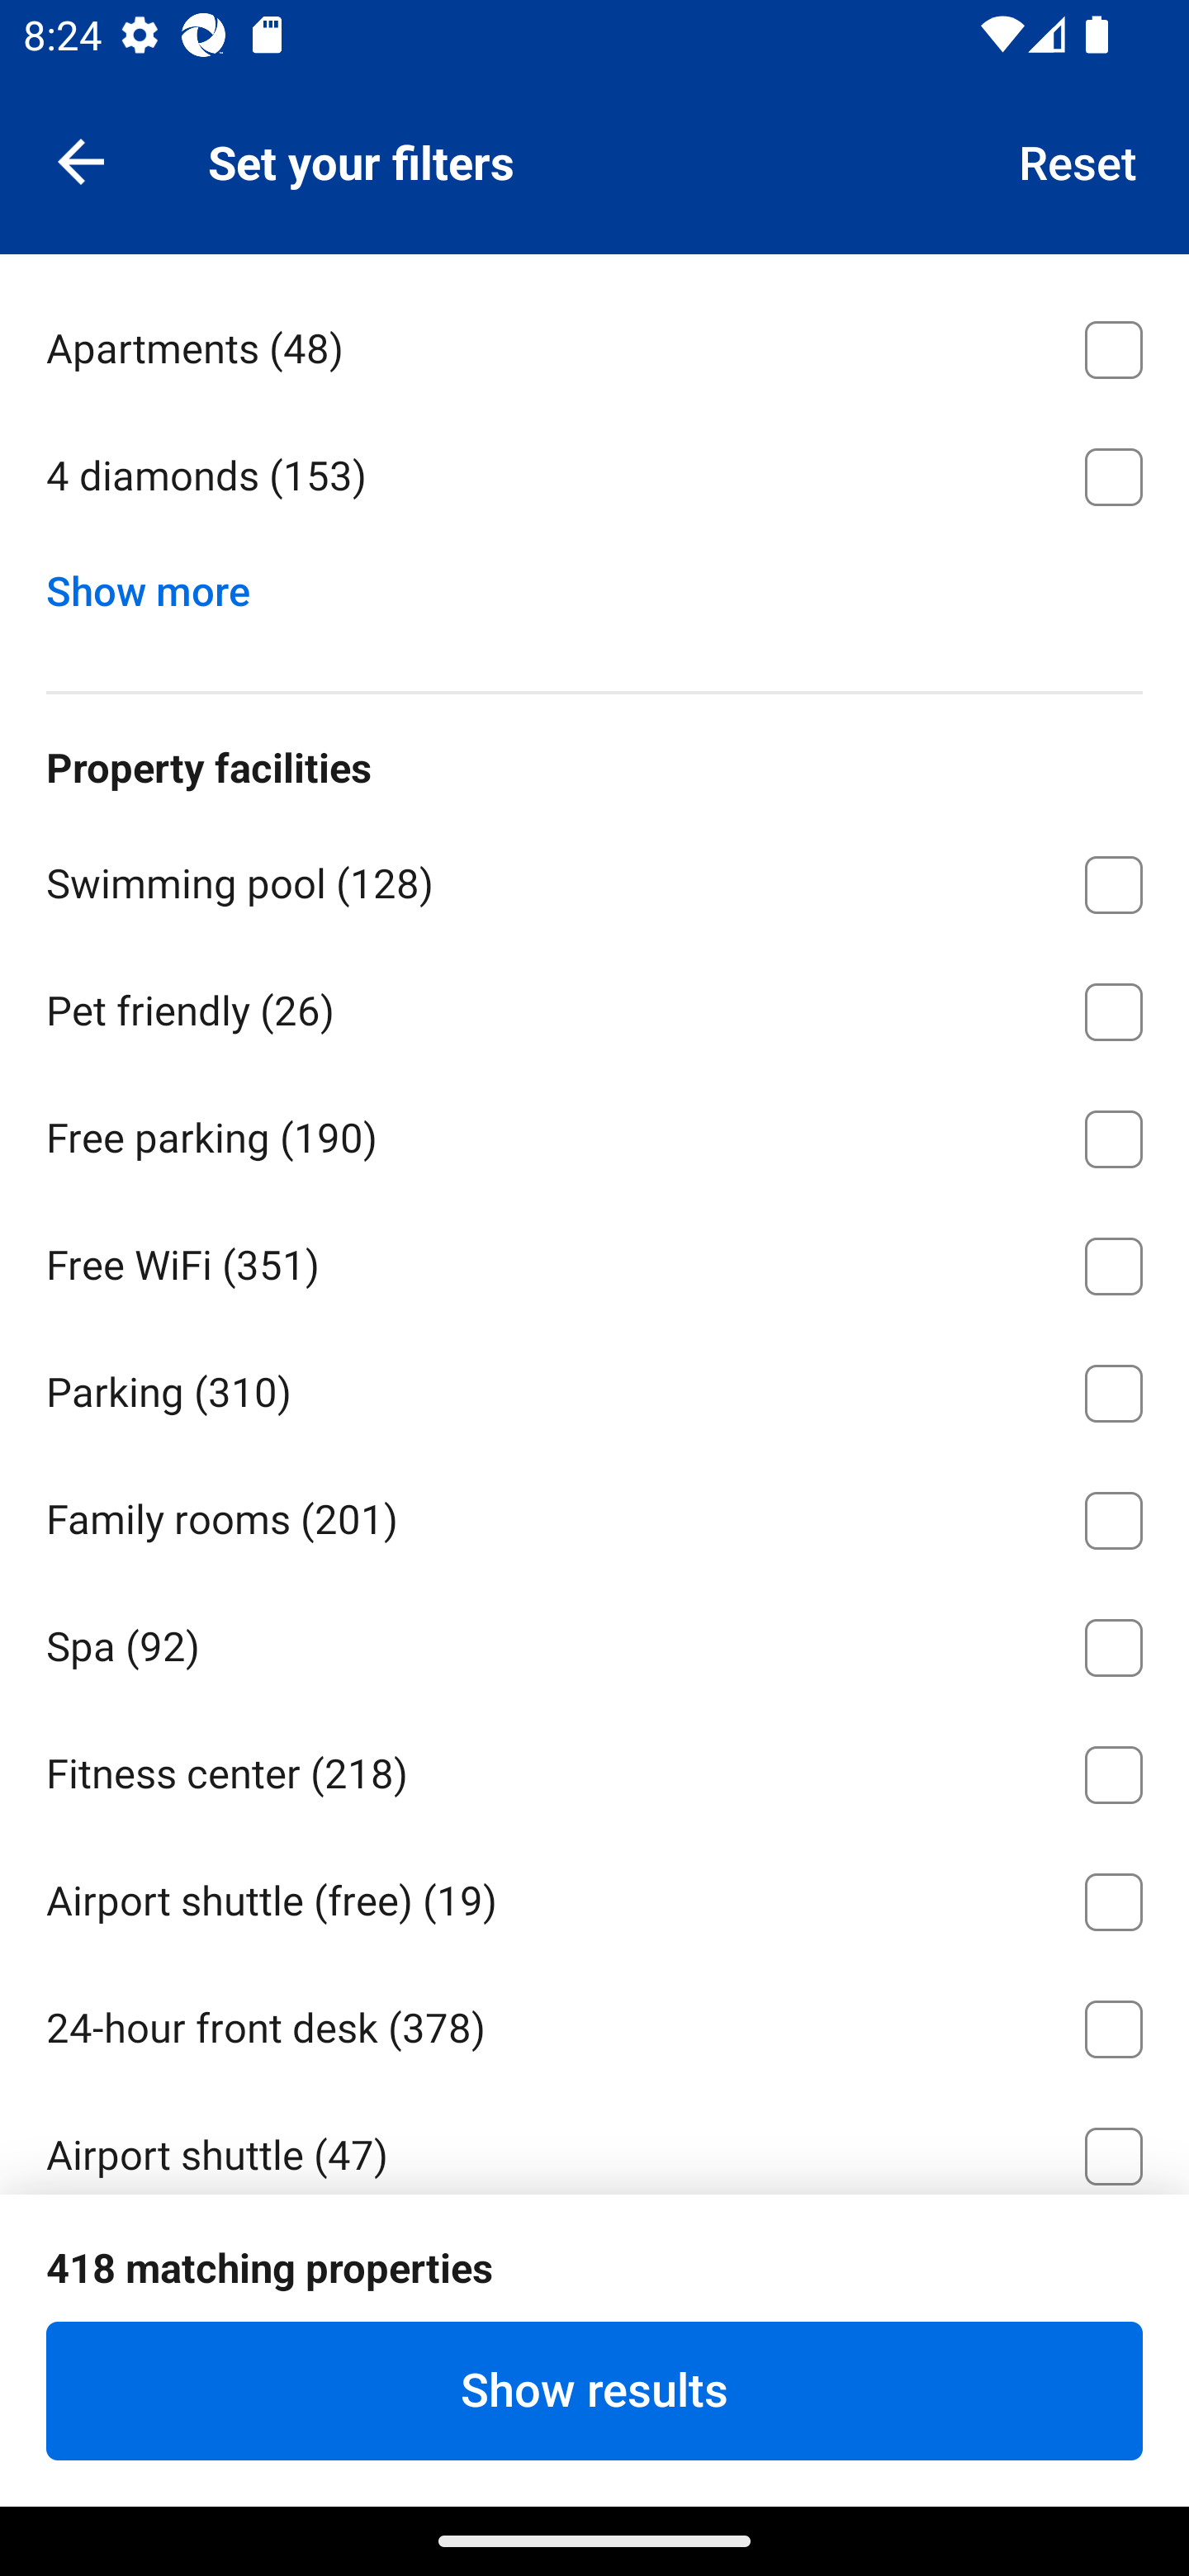 This screenshot has height=2576, width=1189. Describe the element at coordinates (1078, 160) in the screenshot. I see `Reset` at that location.